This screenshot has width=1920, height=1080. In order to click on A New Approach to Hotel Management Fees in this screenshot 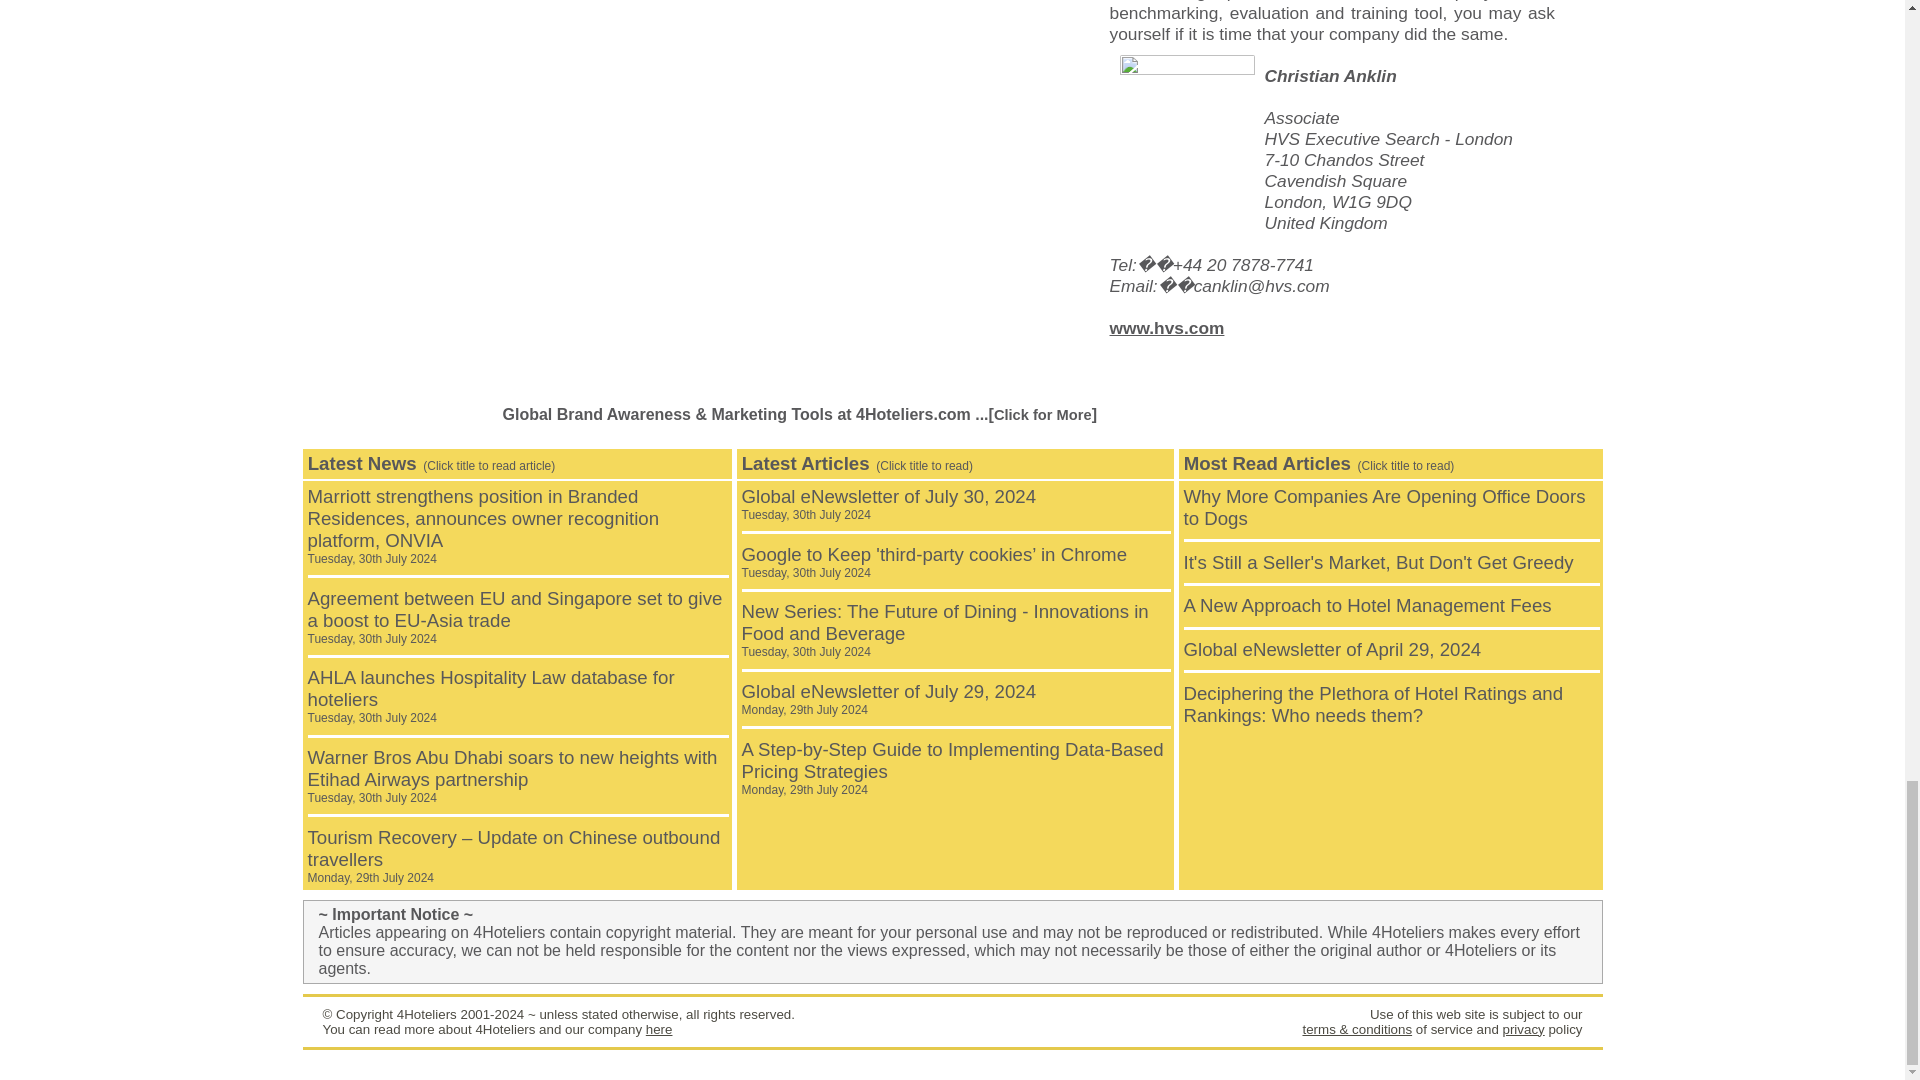, I will do `click(1368, 605)`.